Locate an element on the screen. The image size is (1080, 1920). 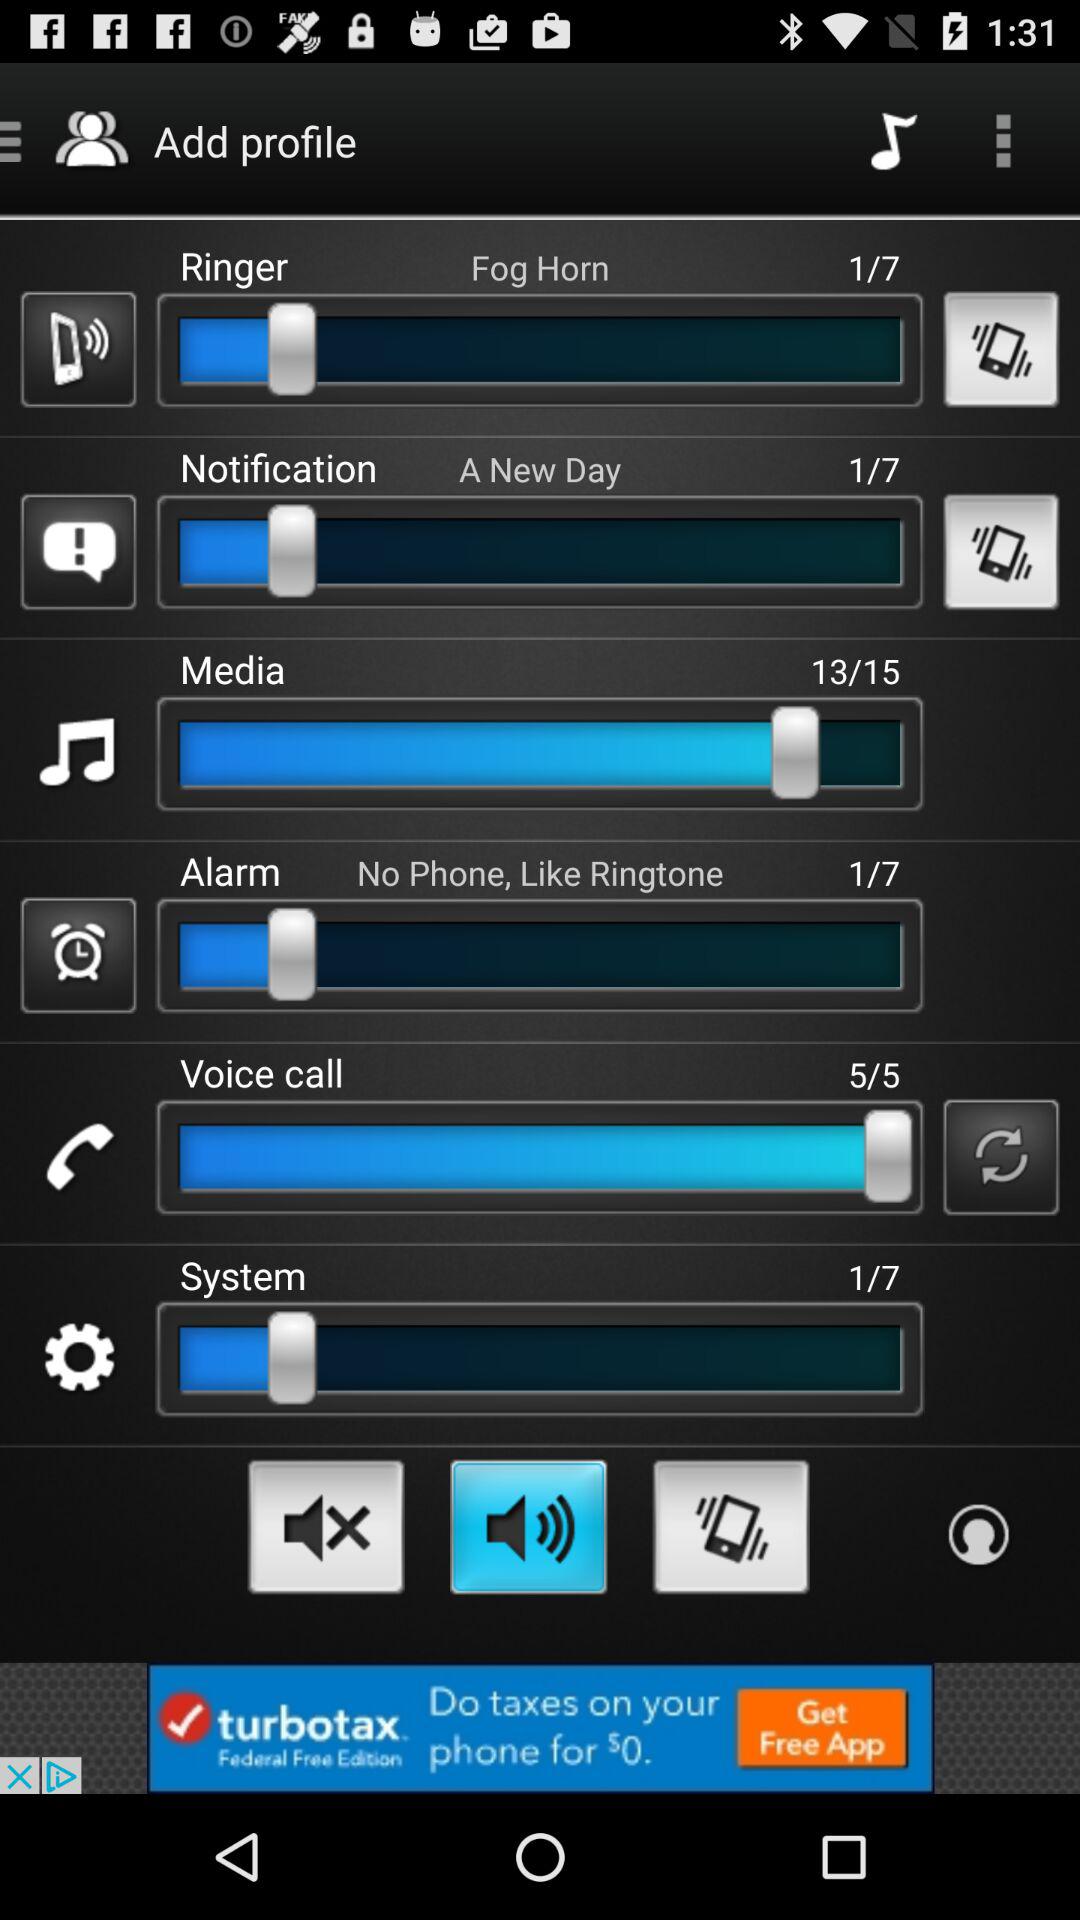
go to music is located at coordinates (78, 754).